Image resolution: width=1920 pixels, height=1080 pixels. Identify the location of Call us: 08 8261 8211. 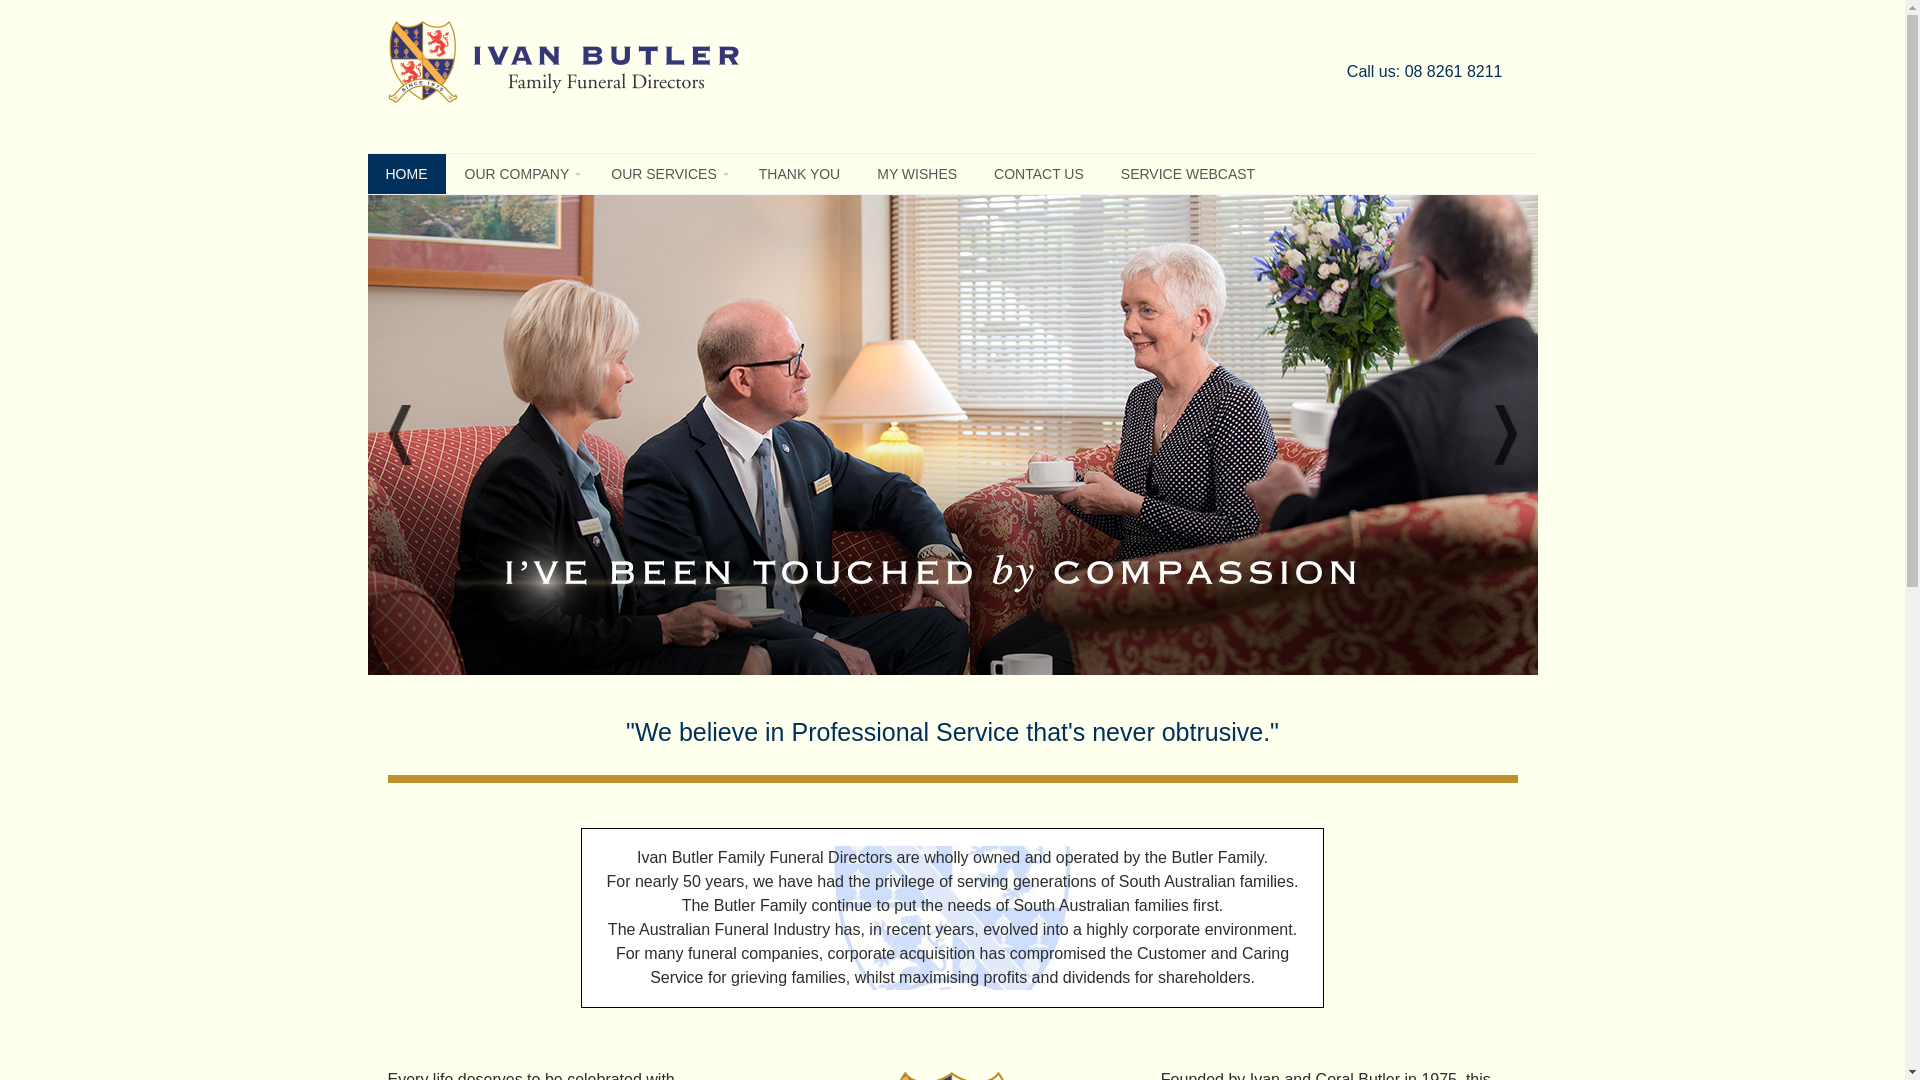
(1425, 72).